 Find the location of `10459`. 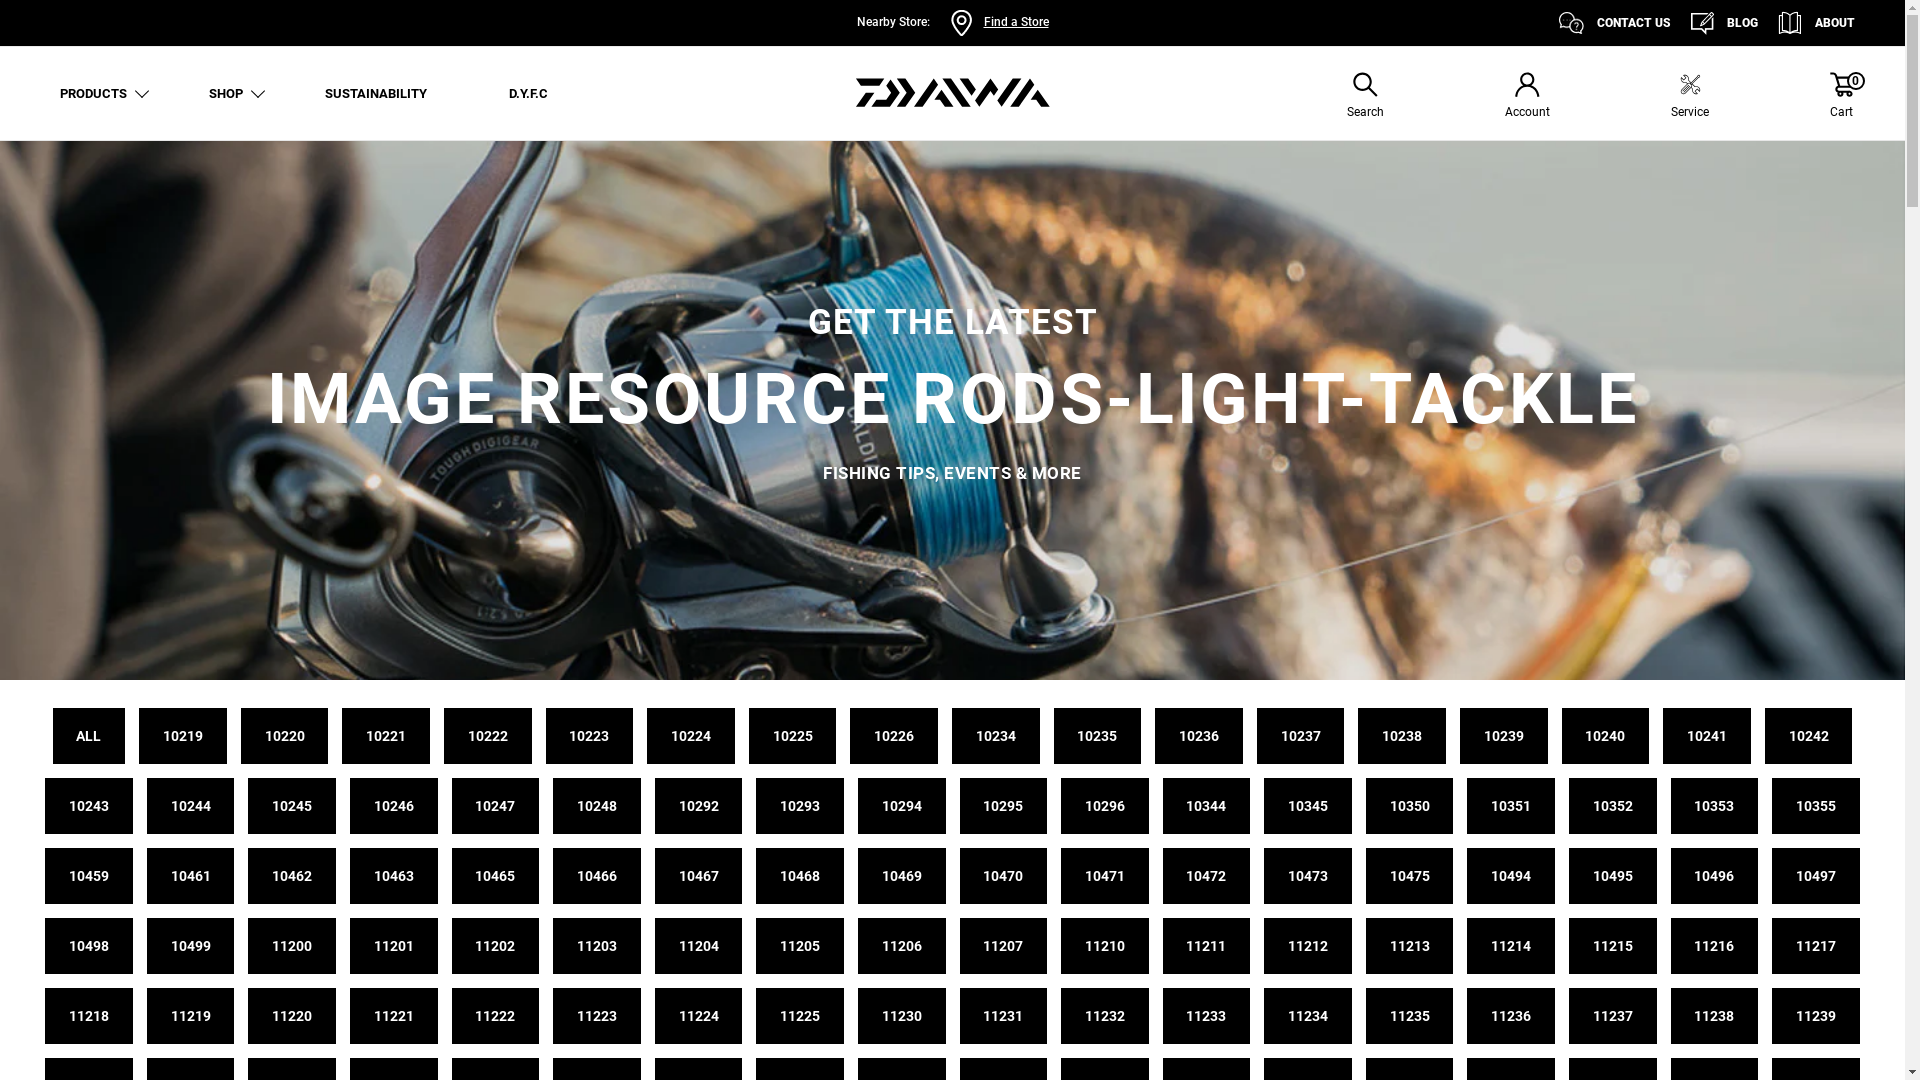

10459 is located at coordinates (89, 876).